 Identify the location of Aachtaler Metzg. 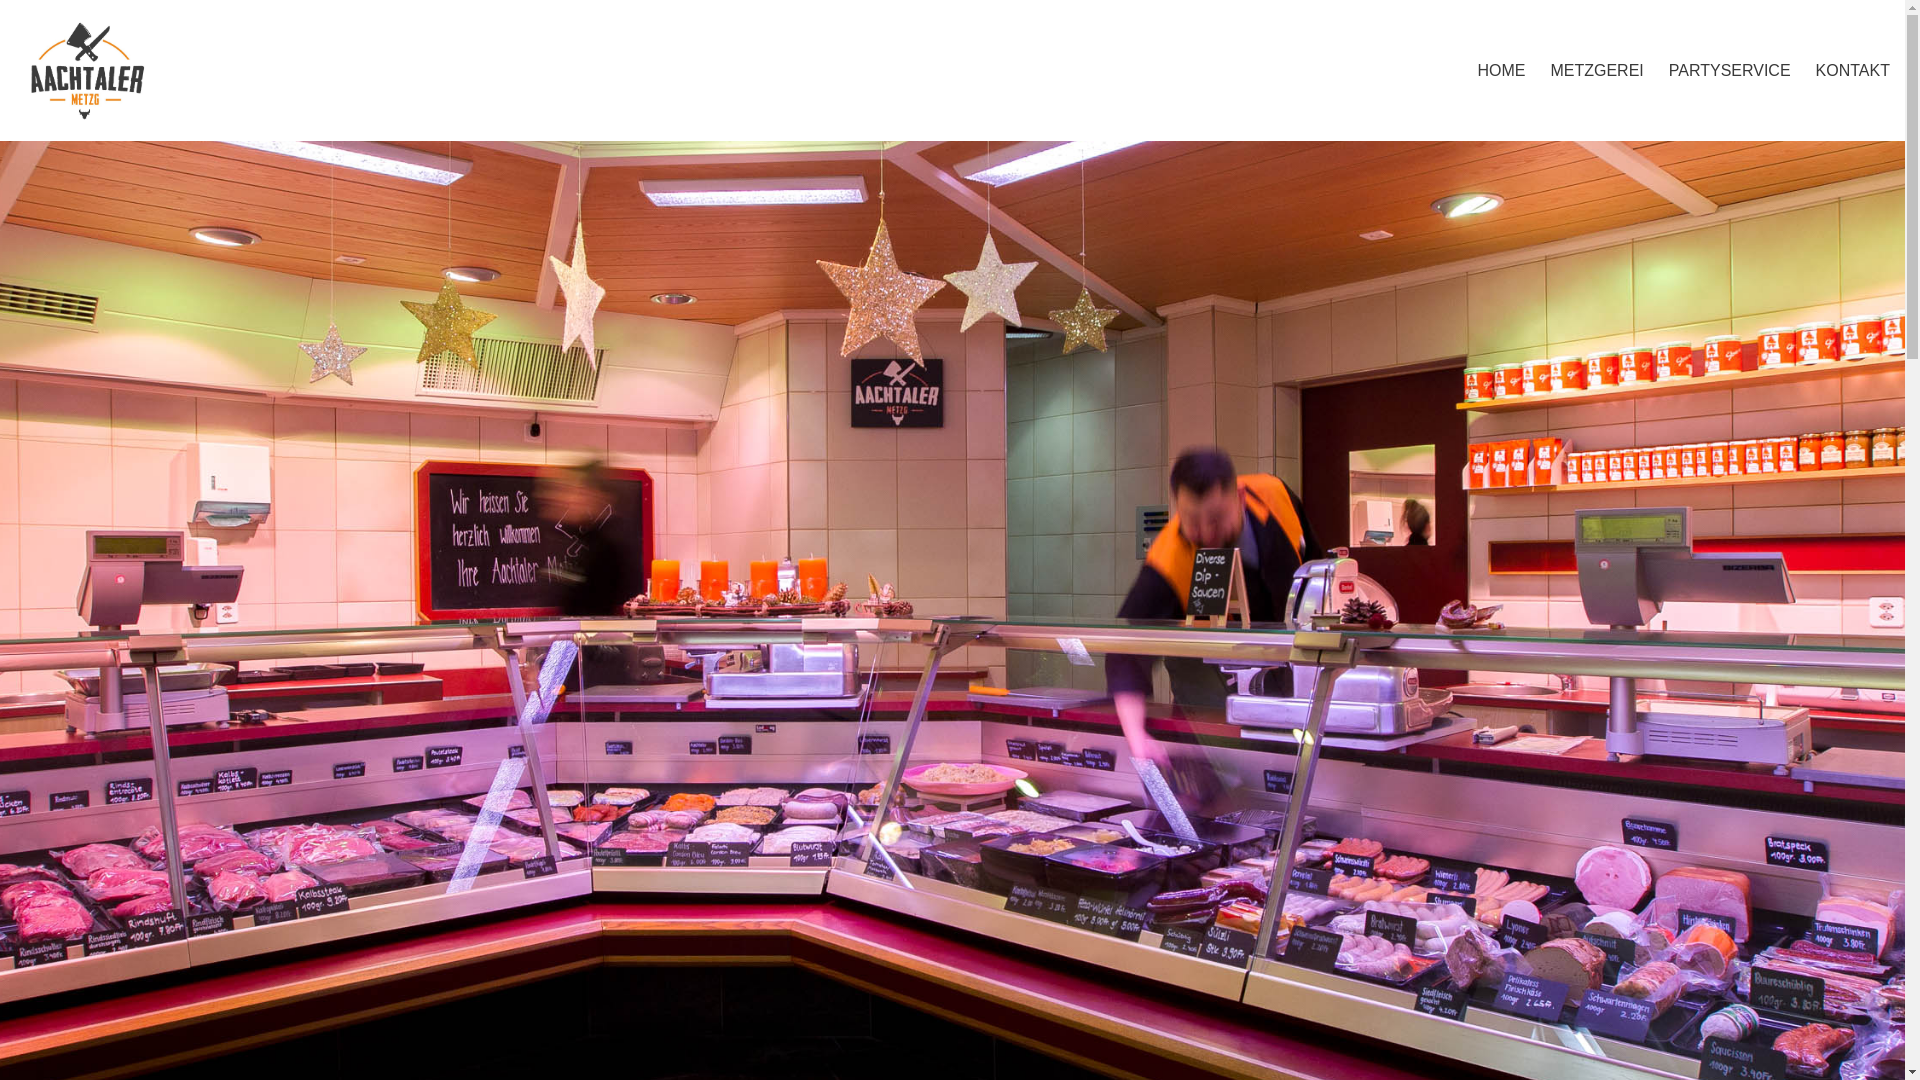
(86, 70).